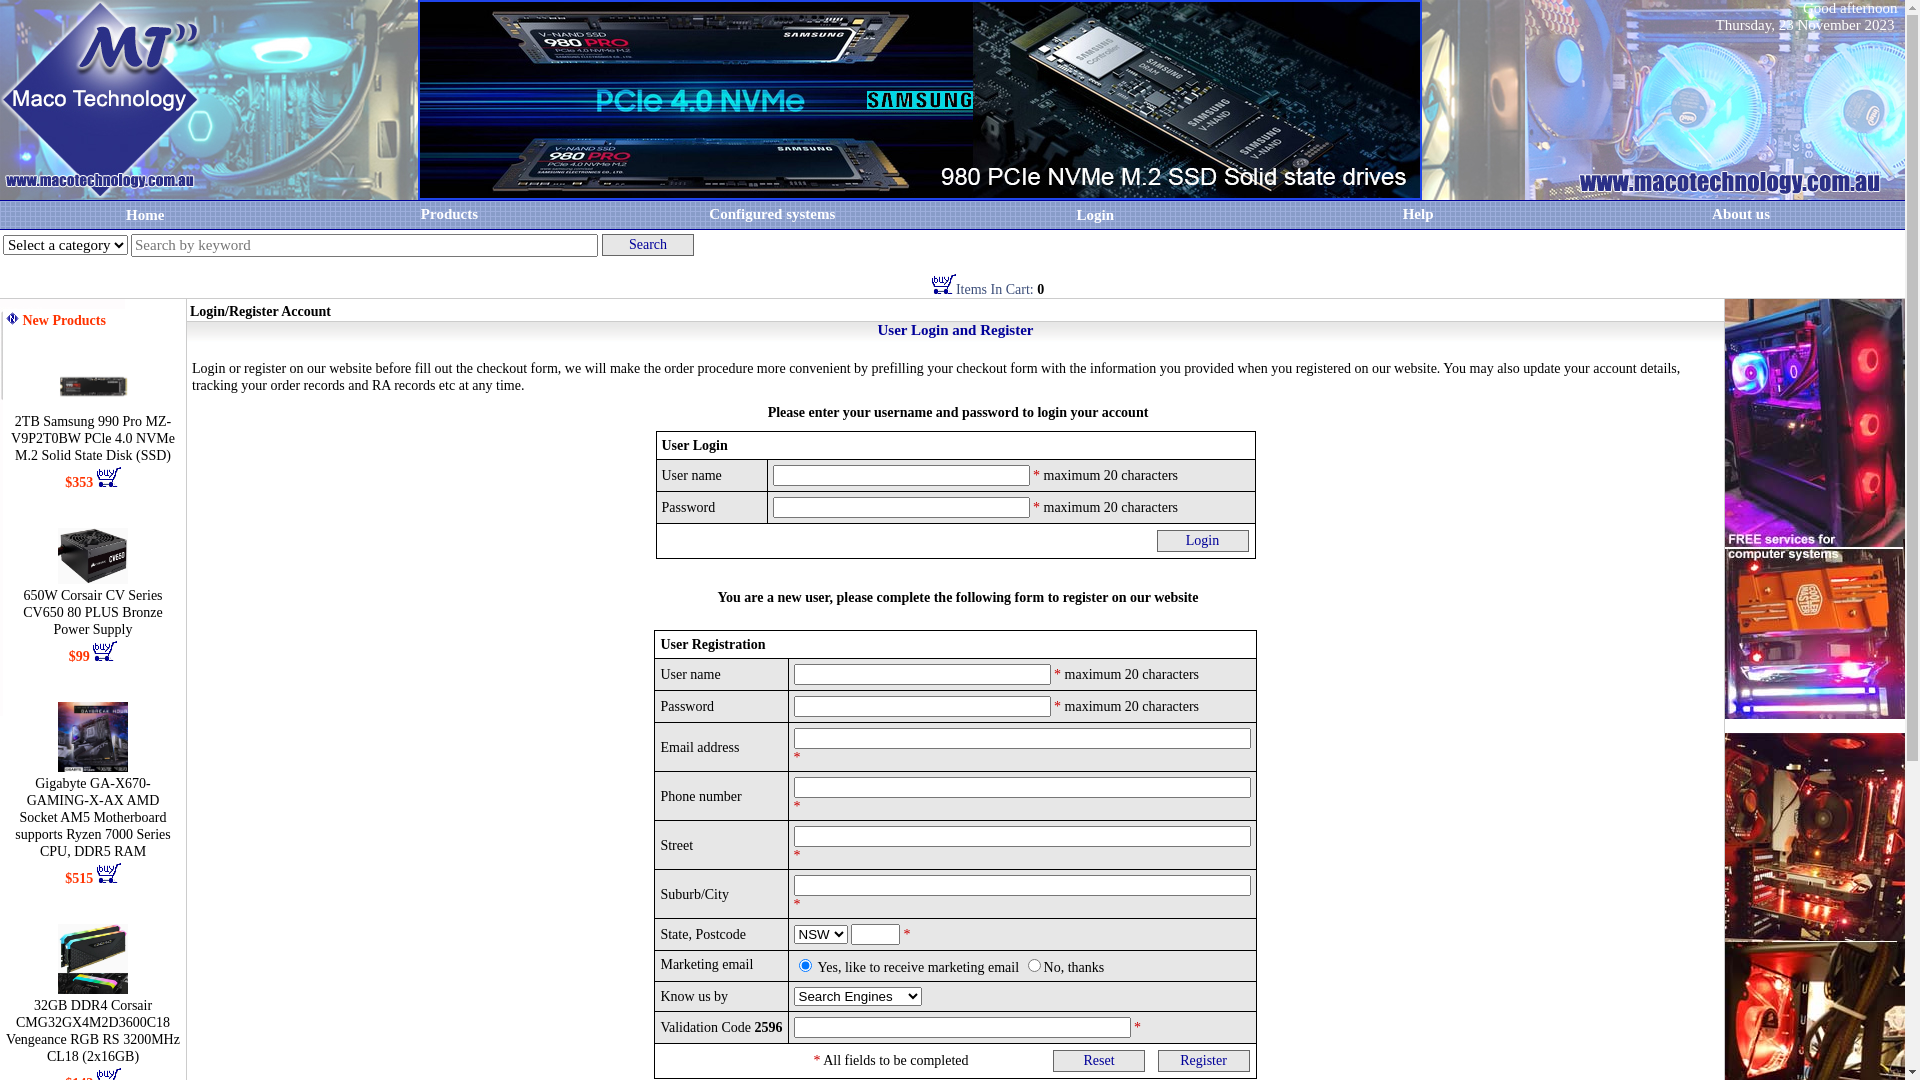 This screenshot has height=1080, width=1920. Describe the element at coordinates (648, 245) in the screenshot. I see `Search` at that location.